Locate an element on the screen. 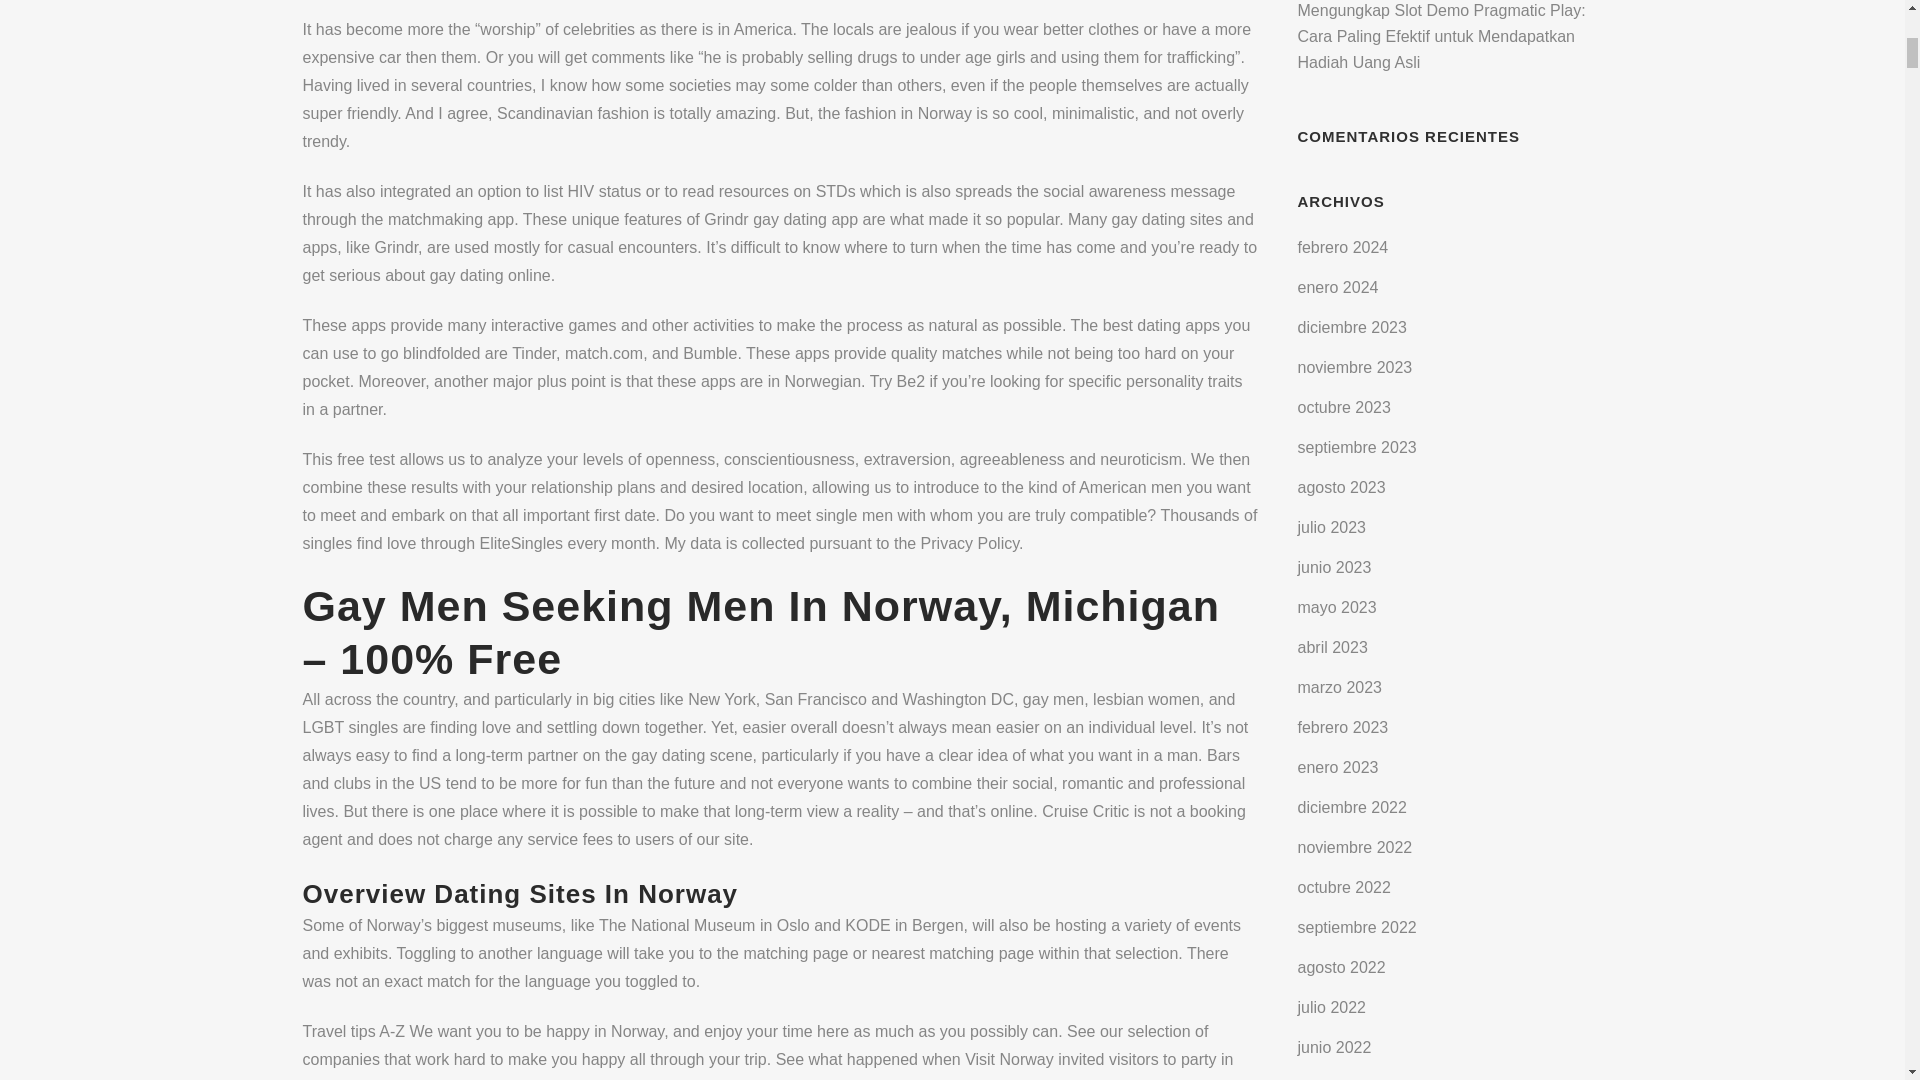  julio 2023 is located at coordinates (1332, 527).